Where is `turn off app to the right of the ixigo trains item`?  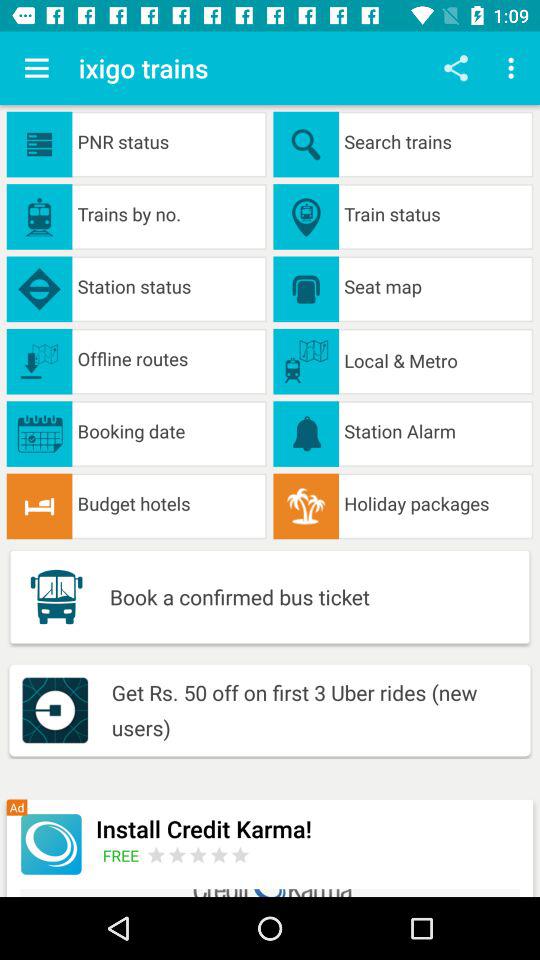
turn off app to the right of the ixigo trains item is located at coordinates (456, 68).